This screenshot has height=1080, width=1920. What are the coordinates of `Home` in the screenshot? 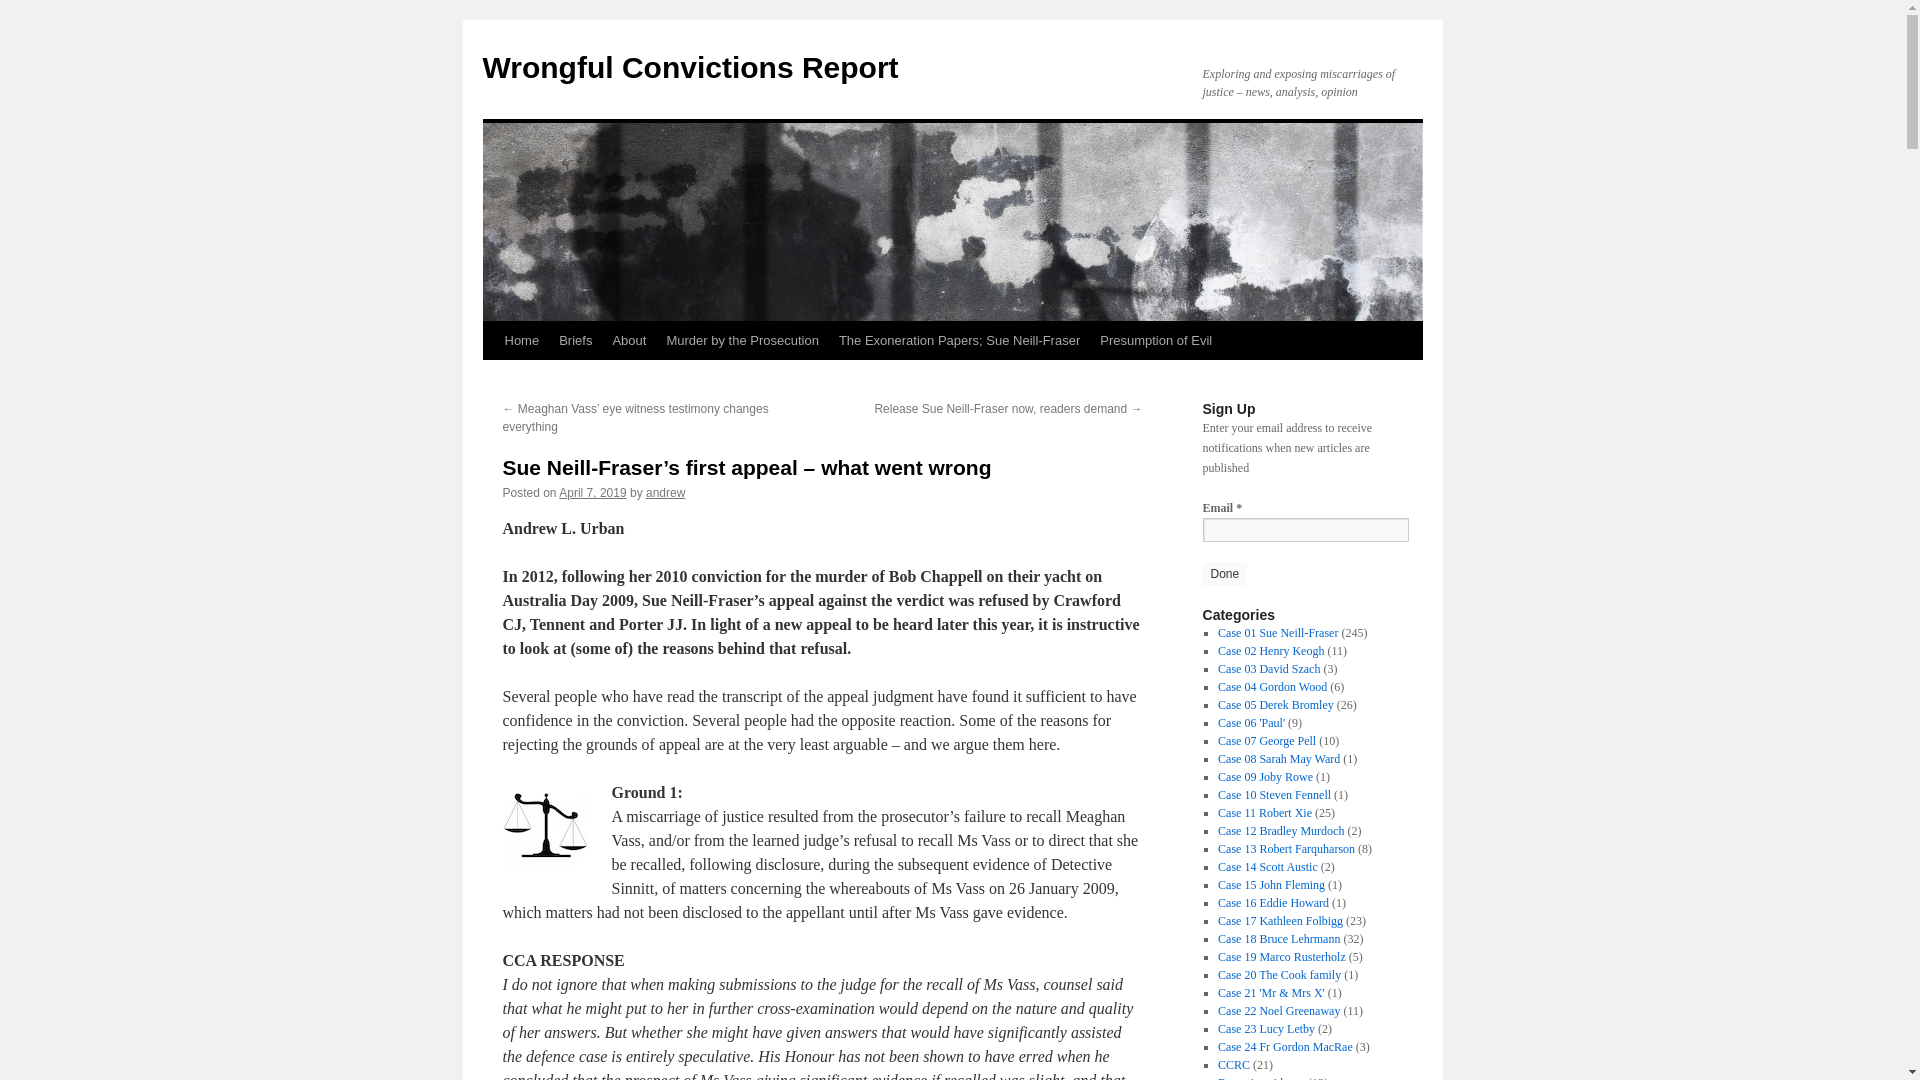 It's located at (521, 340).